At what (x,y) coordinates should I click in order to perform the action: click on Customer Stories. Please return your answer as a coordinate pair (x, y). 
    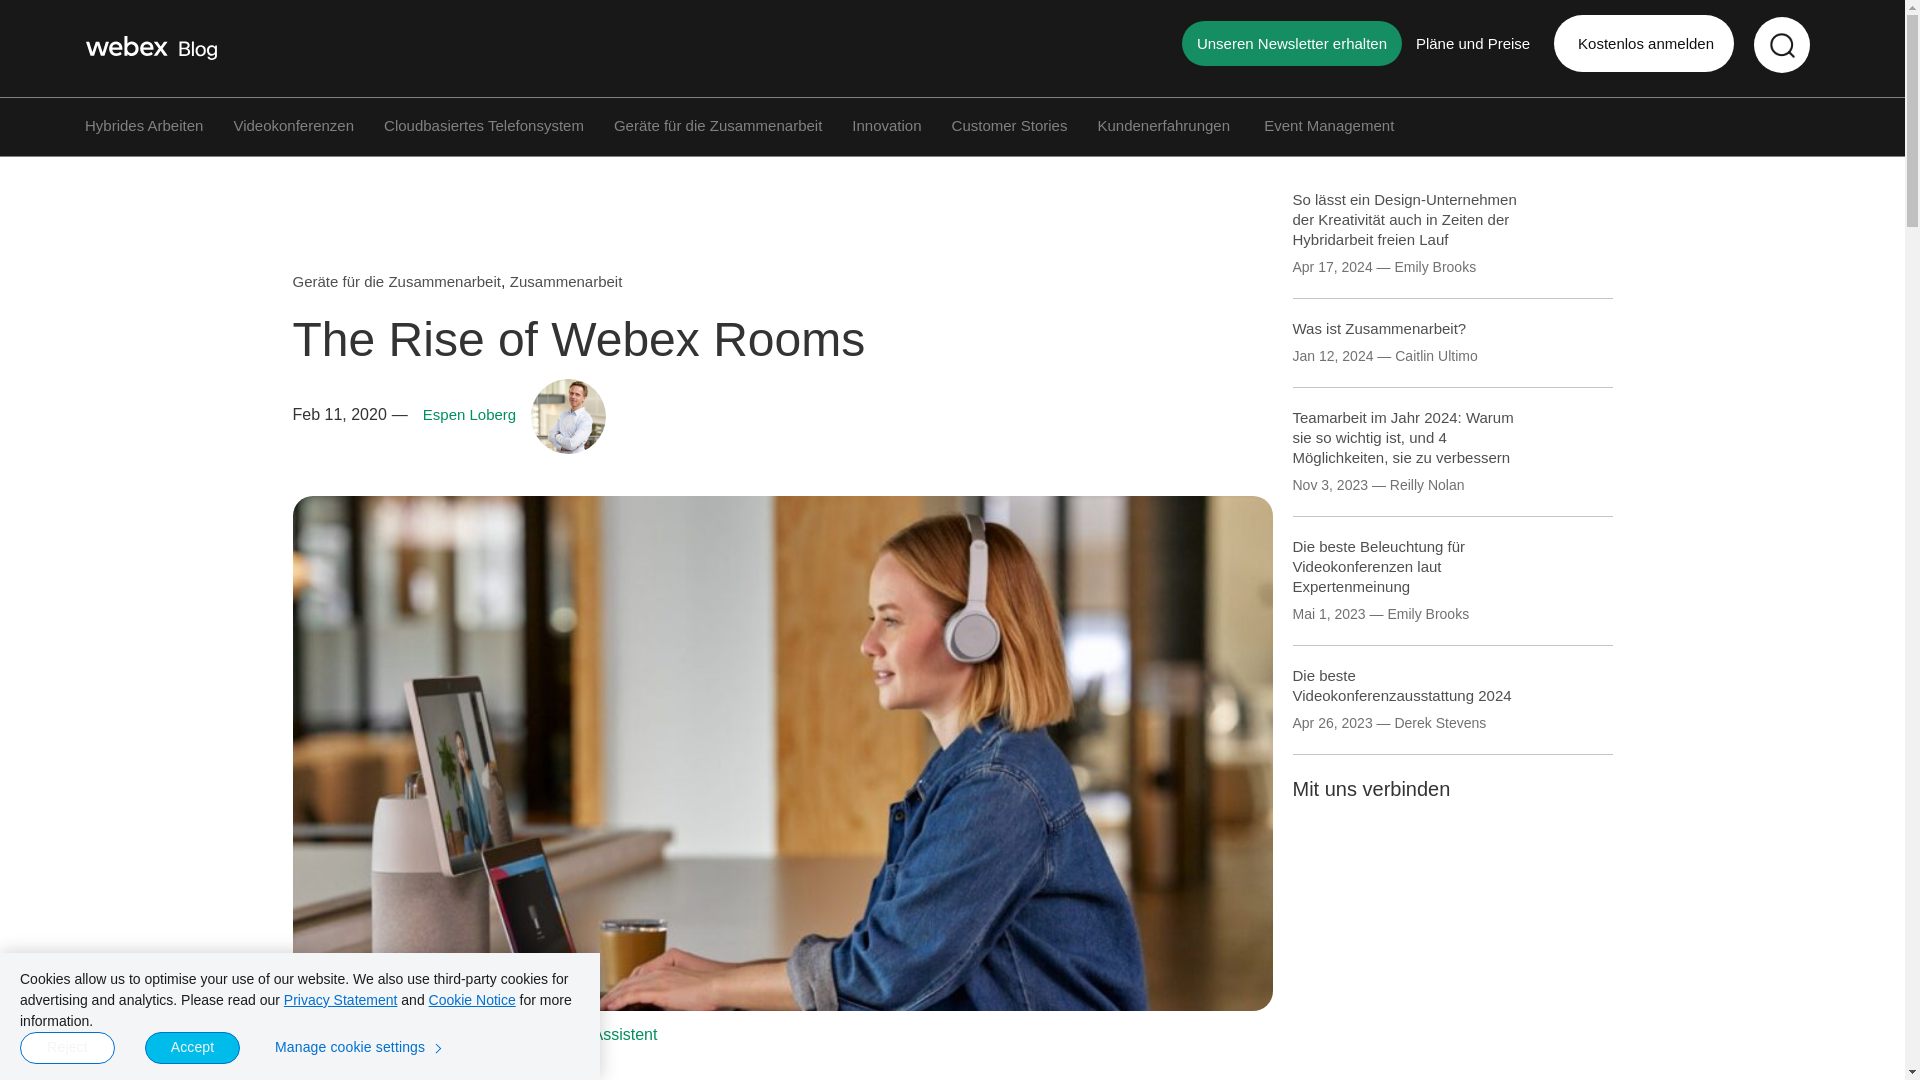
    Looking at the image, I should click on (1010, 124).